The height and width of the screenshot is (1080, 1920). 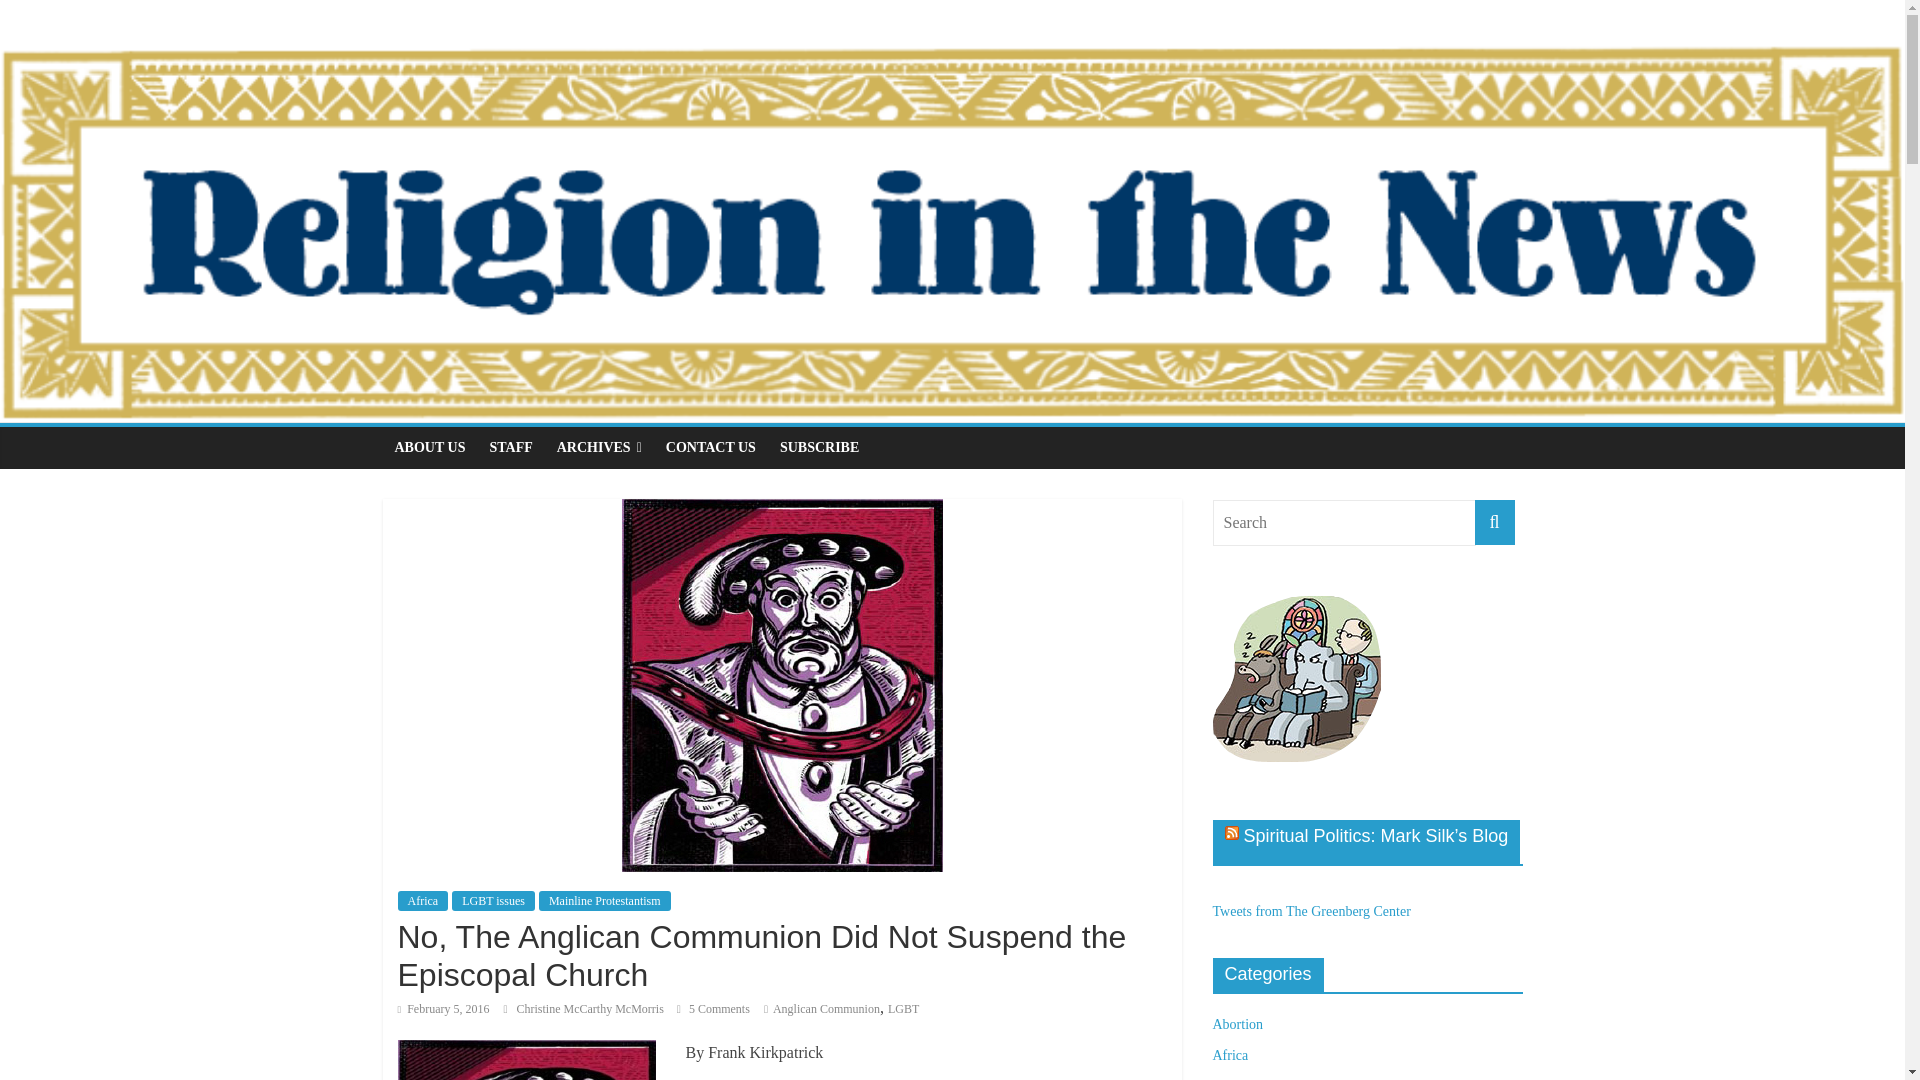 What do you see at coordinates (604, 901) in the screenshot?
I see `Mainline Protestantism` at bounding box center [604, 901].